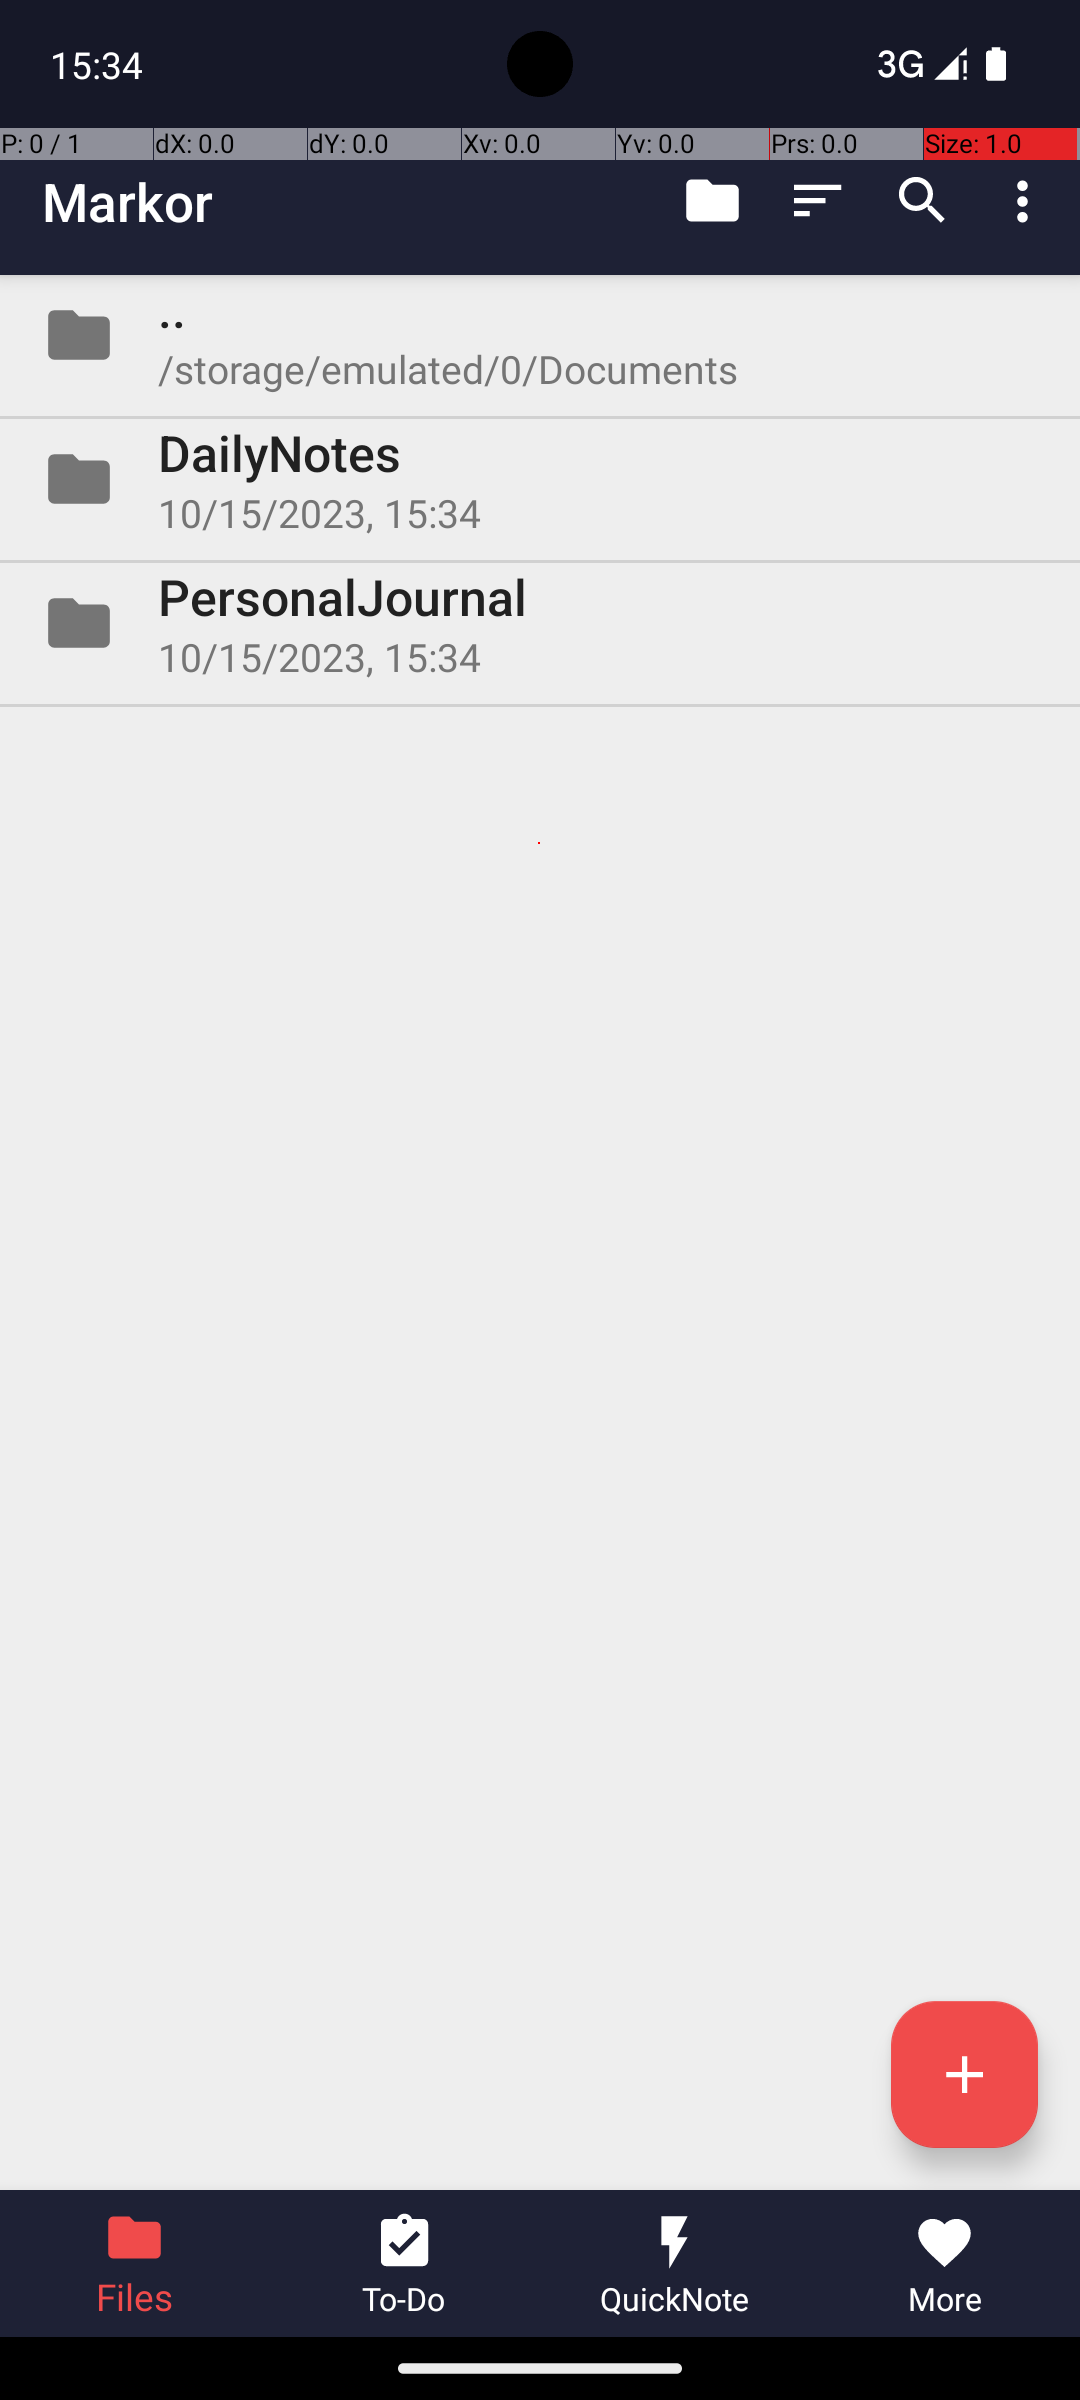  What do you see at coordinates (540, 479) in the screenshot?
I see `Folder DailyNotes ` at bounding box center [540, 479].